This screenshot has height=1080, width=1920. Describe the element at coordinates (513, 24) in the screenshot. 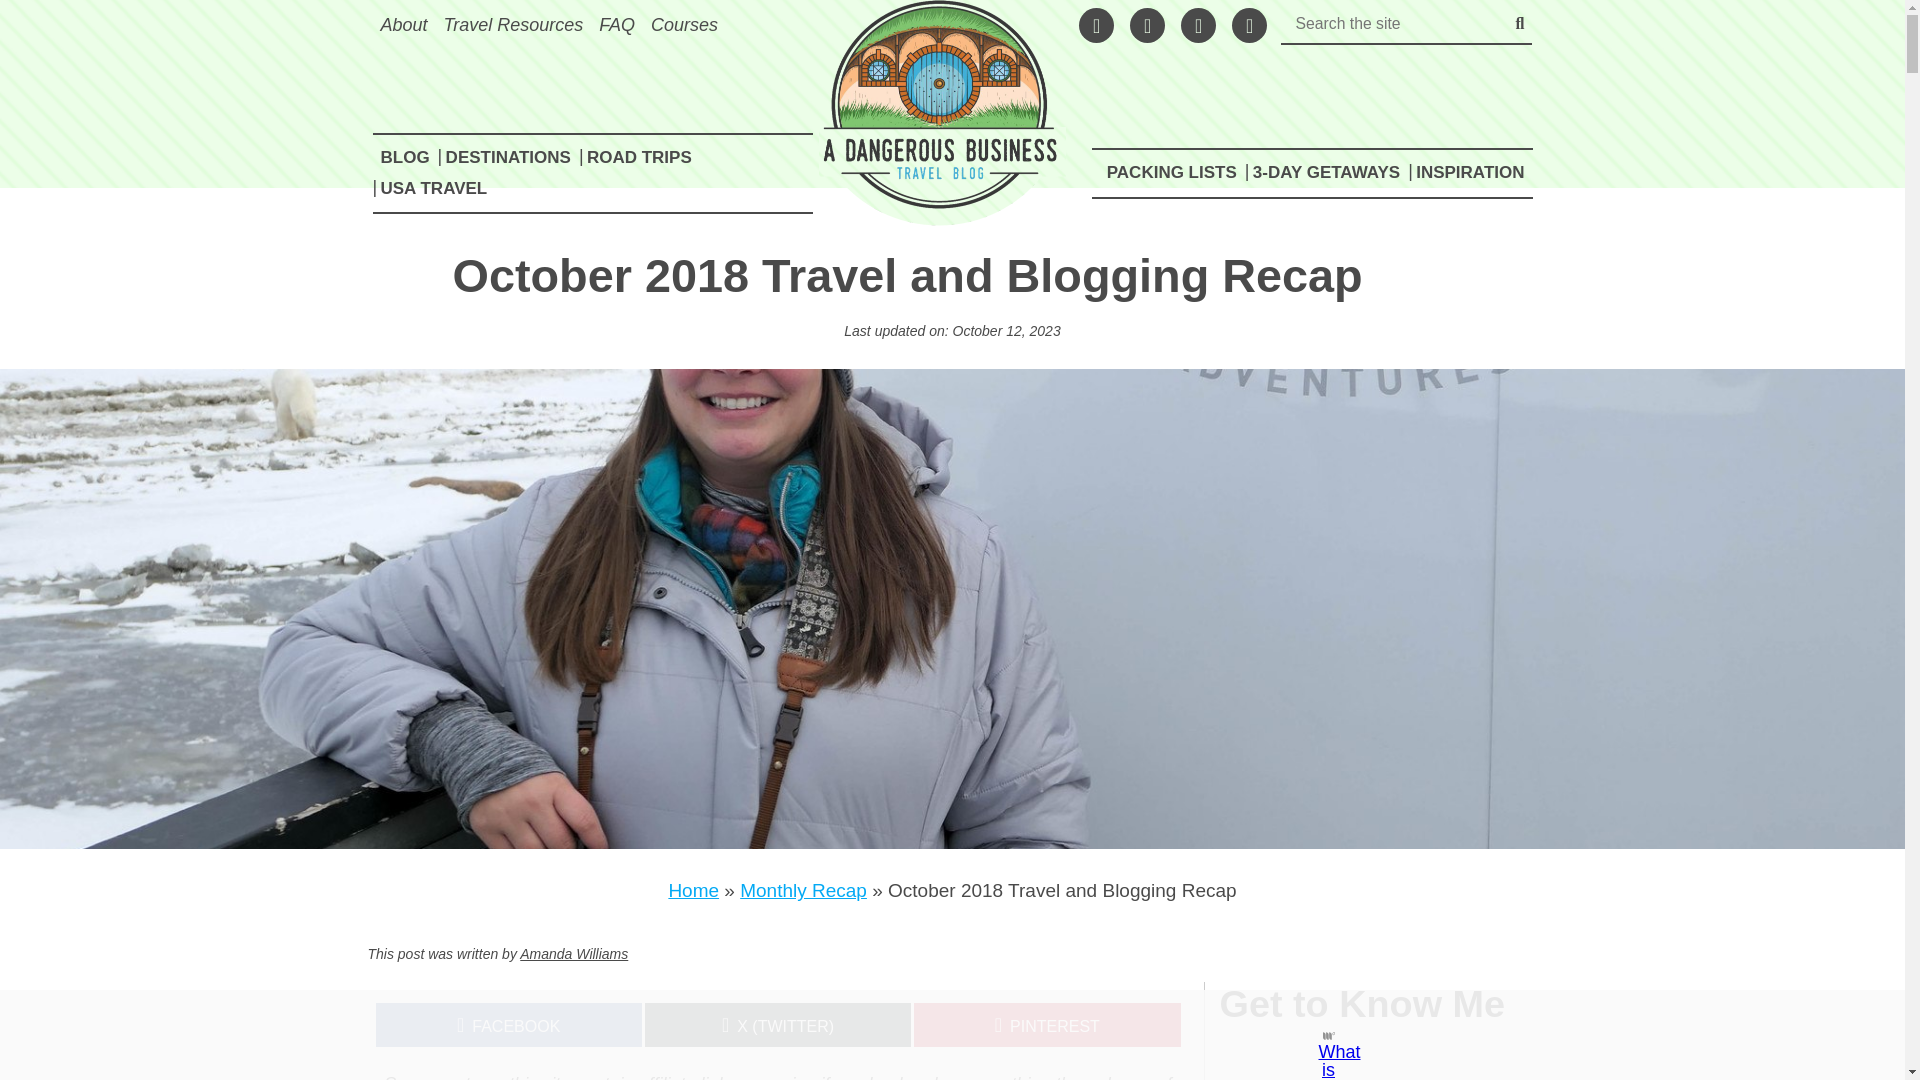

I see `Travel Resources` at that location.